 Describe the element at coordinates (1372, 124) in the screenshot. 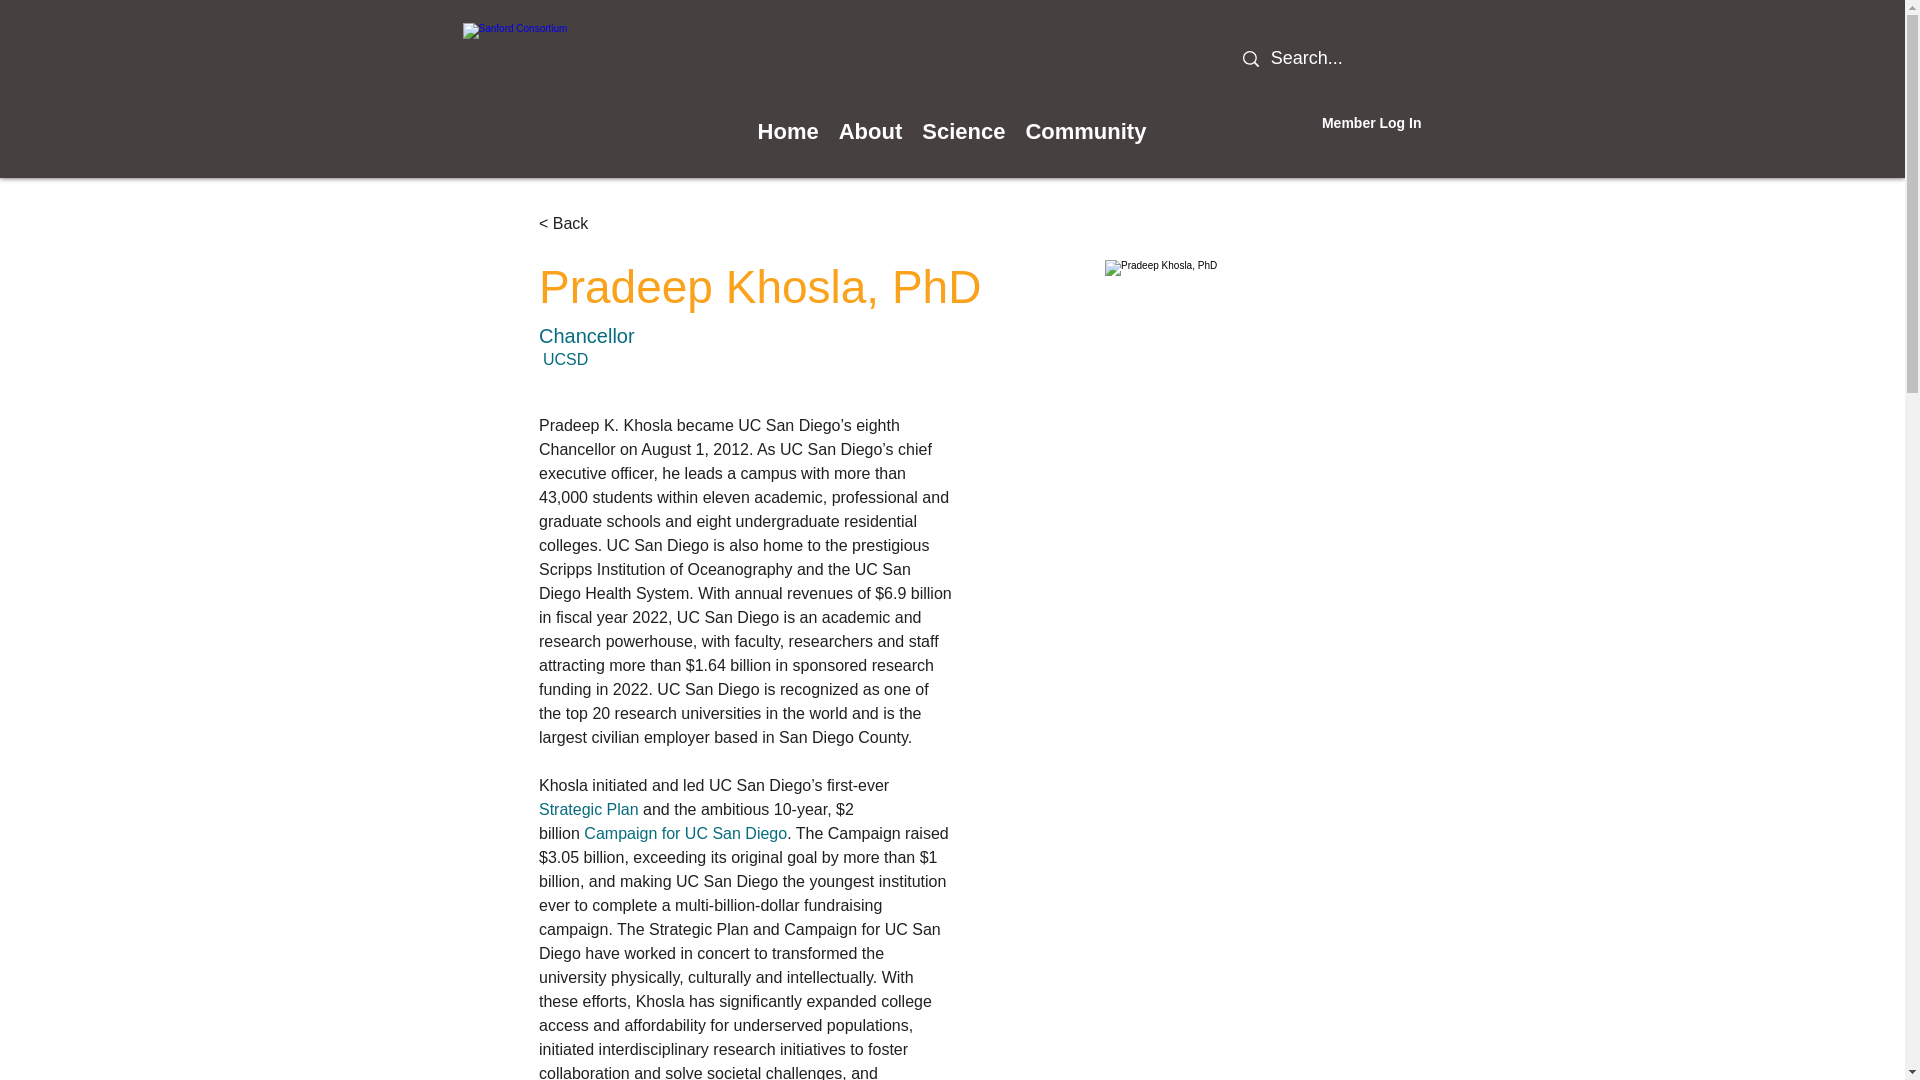

I see `Member Log In` at that location.